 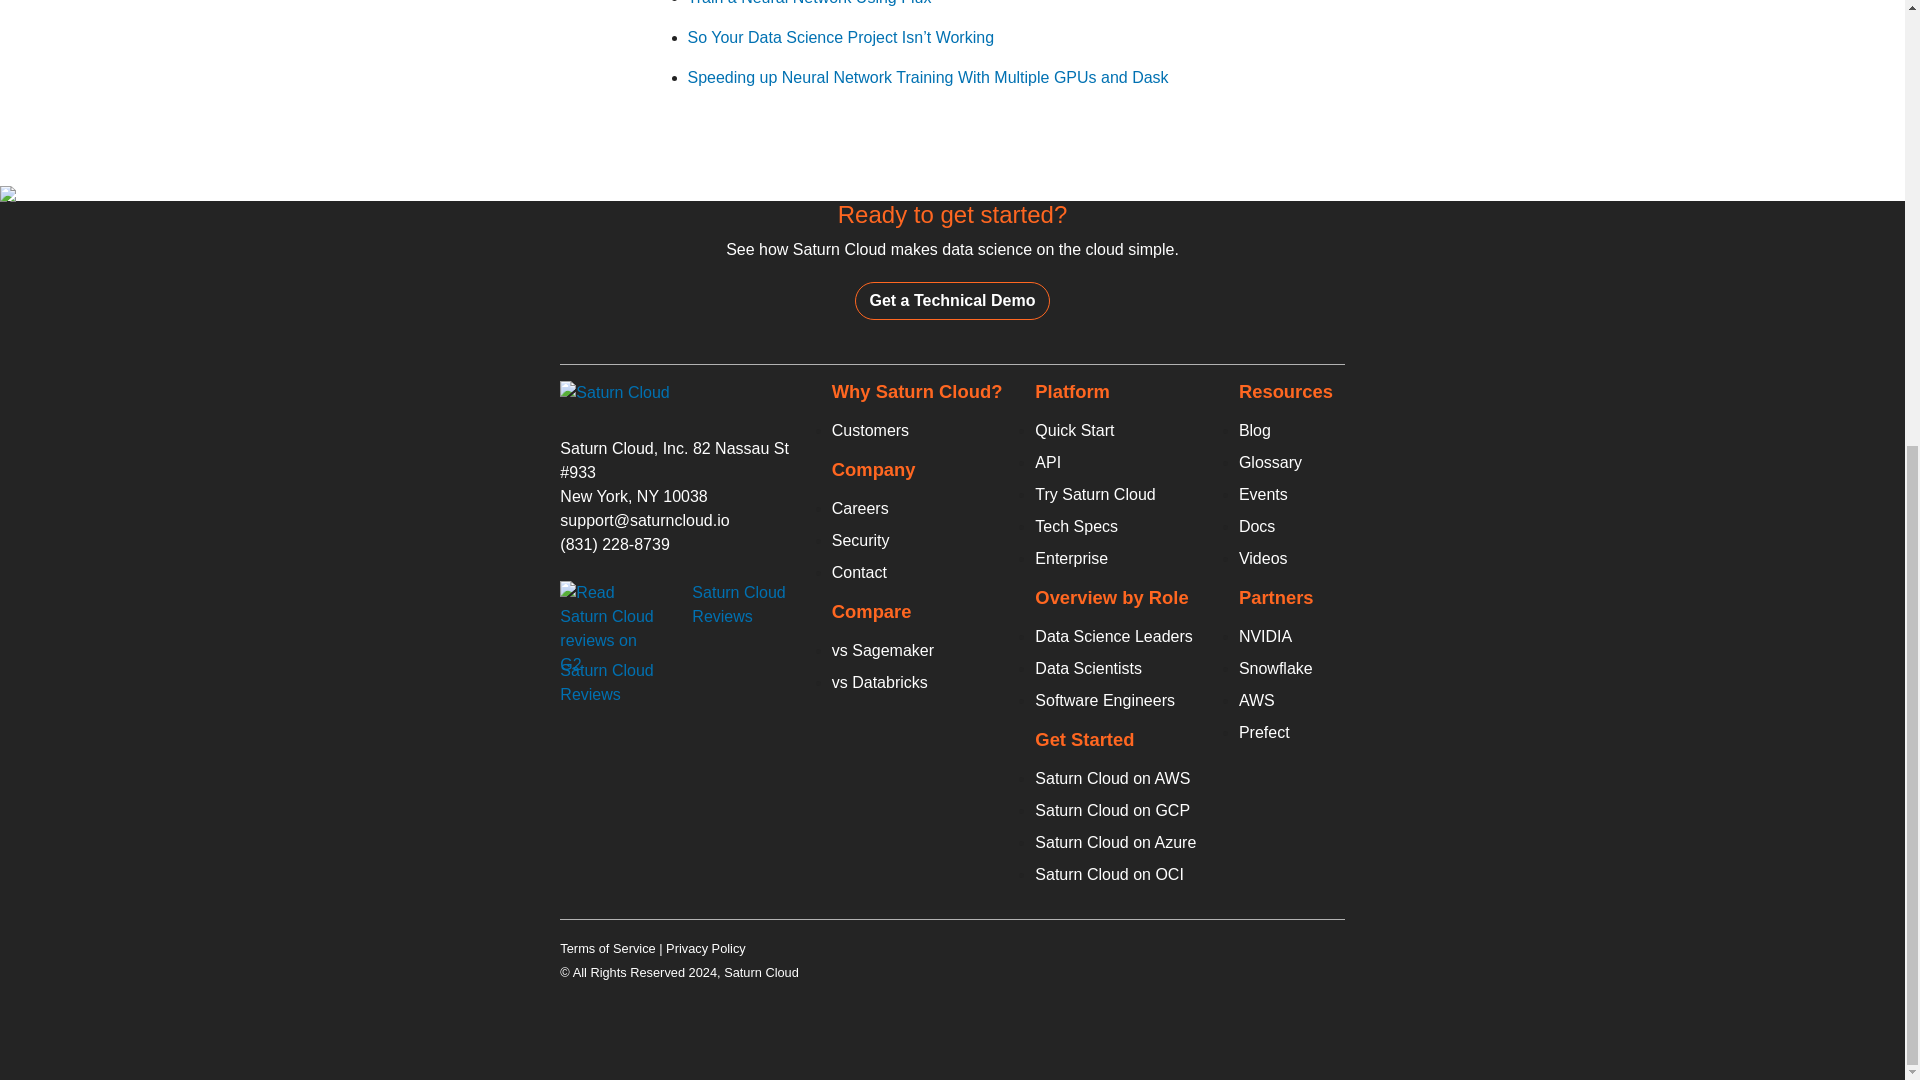 I want to click on Train a Neural Network Using Flux, so click(x=809, y=3).